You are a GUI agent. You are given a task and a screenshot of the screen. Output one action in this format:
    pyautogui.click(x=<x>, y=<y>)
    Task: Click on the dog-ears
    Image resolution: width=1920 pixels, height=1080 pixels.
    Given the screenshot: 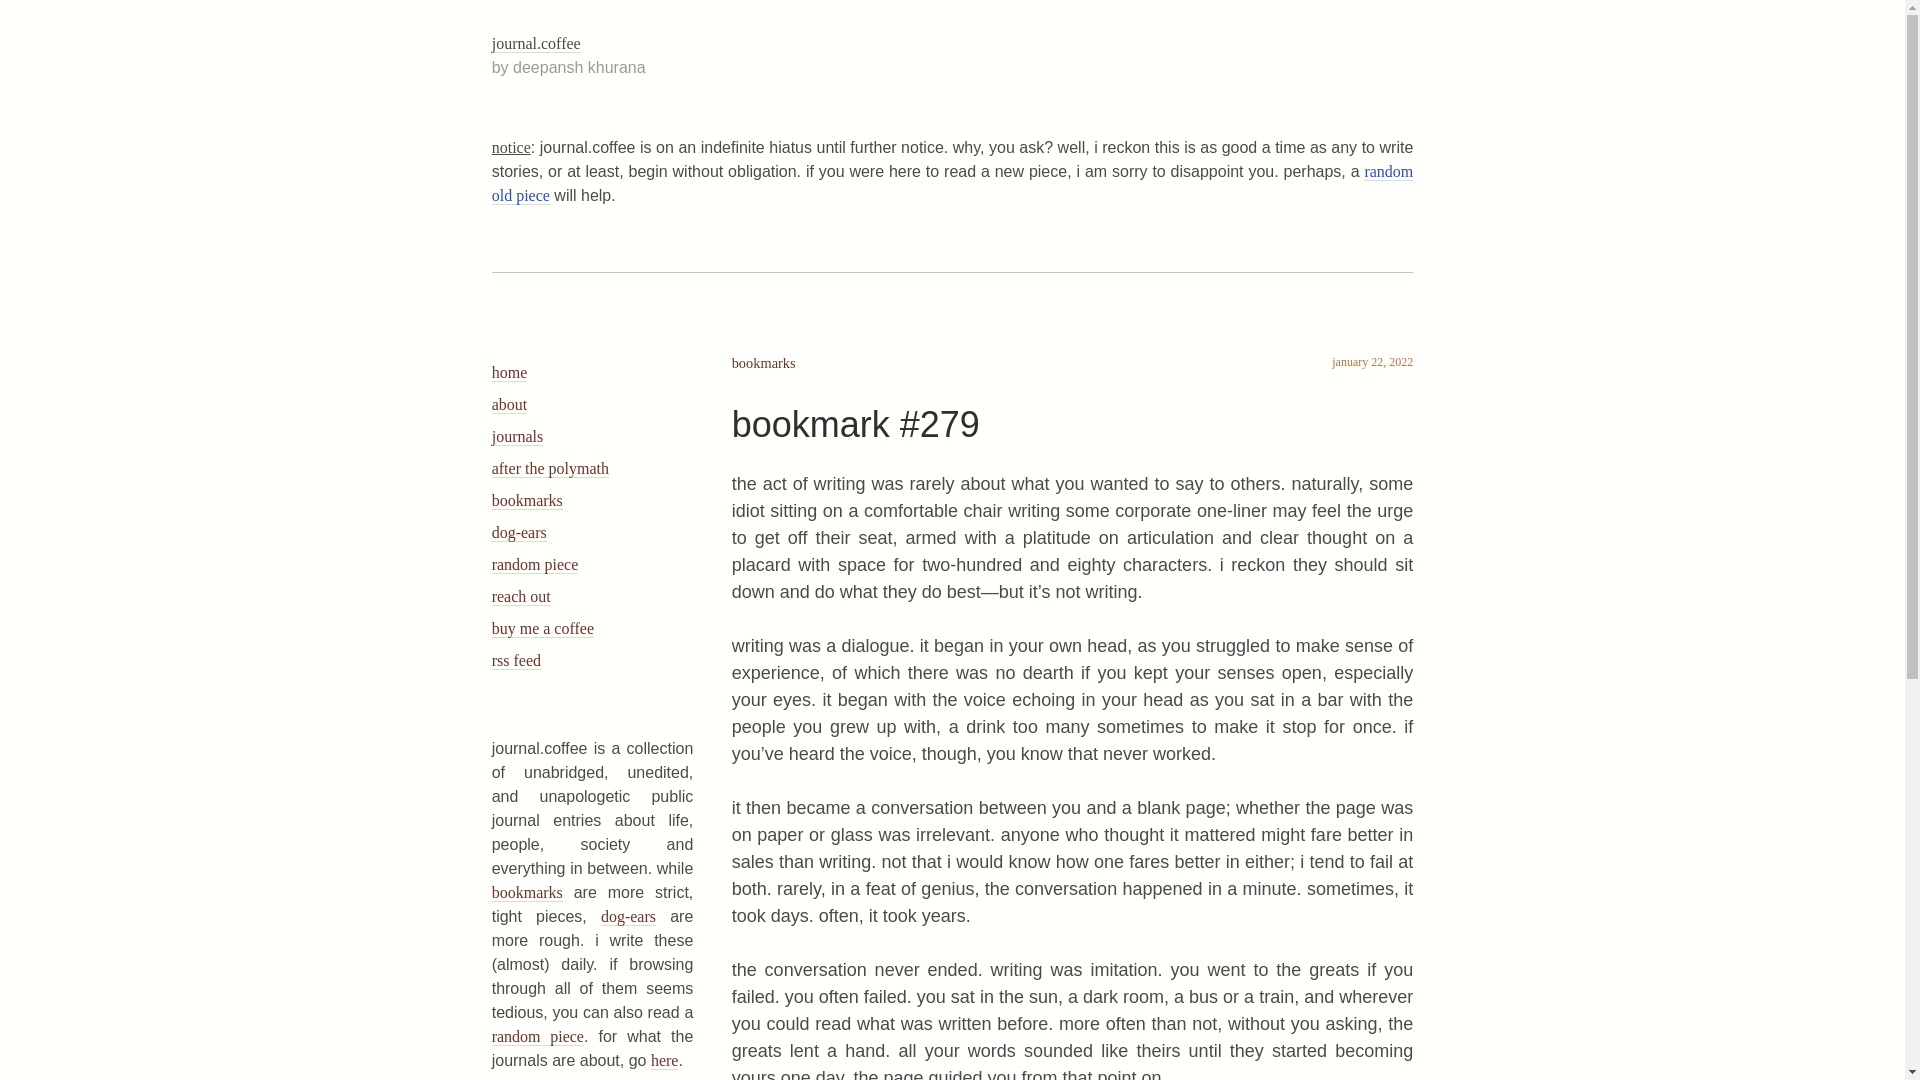 What is the action you would take?
    pyautogui.click(x=628, y=916)
    